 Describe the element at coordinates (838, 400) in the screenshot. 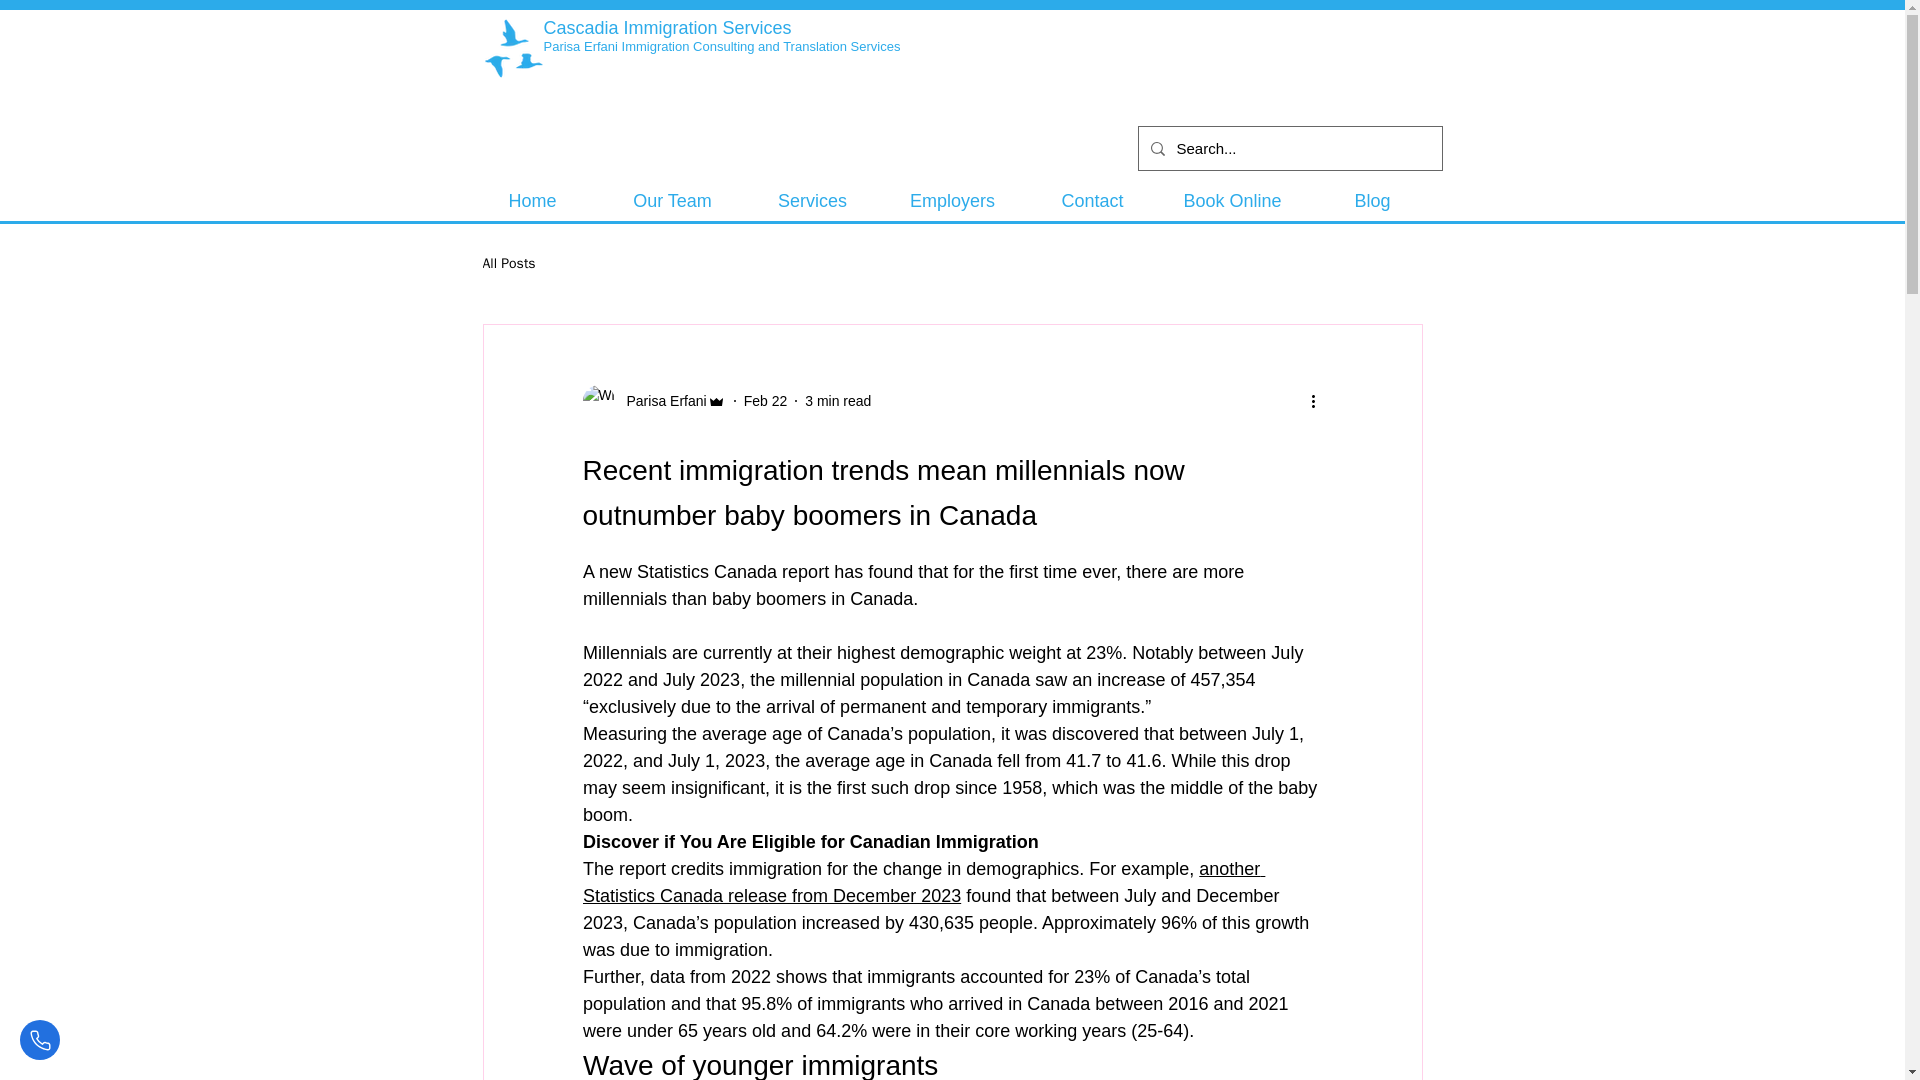

I see `3 min read` at that location.